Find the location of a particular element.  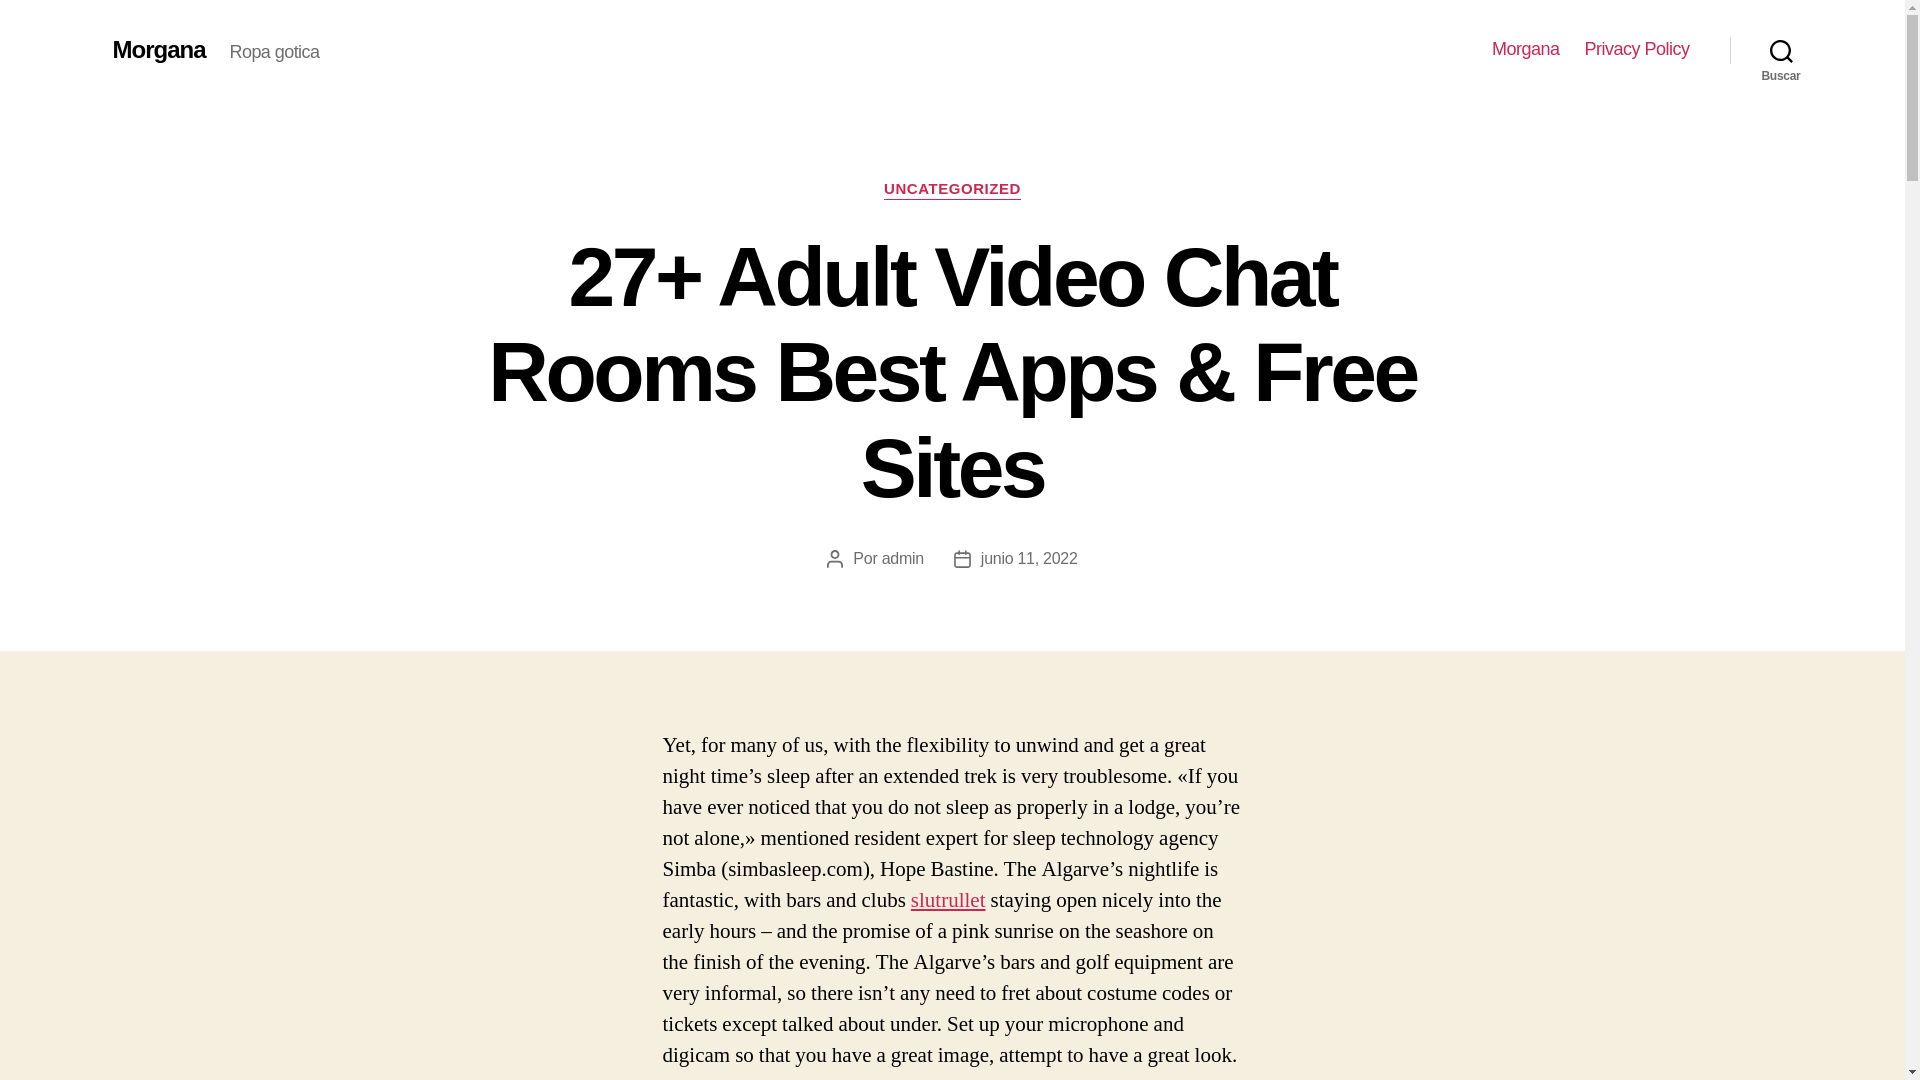

slutrullet is located at coordinates (948, 900).